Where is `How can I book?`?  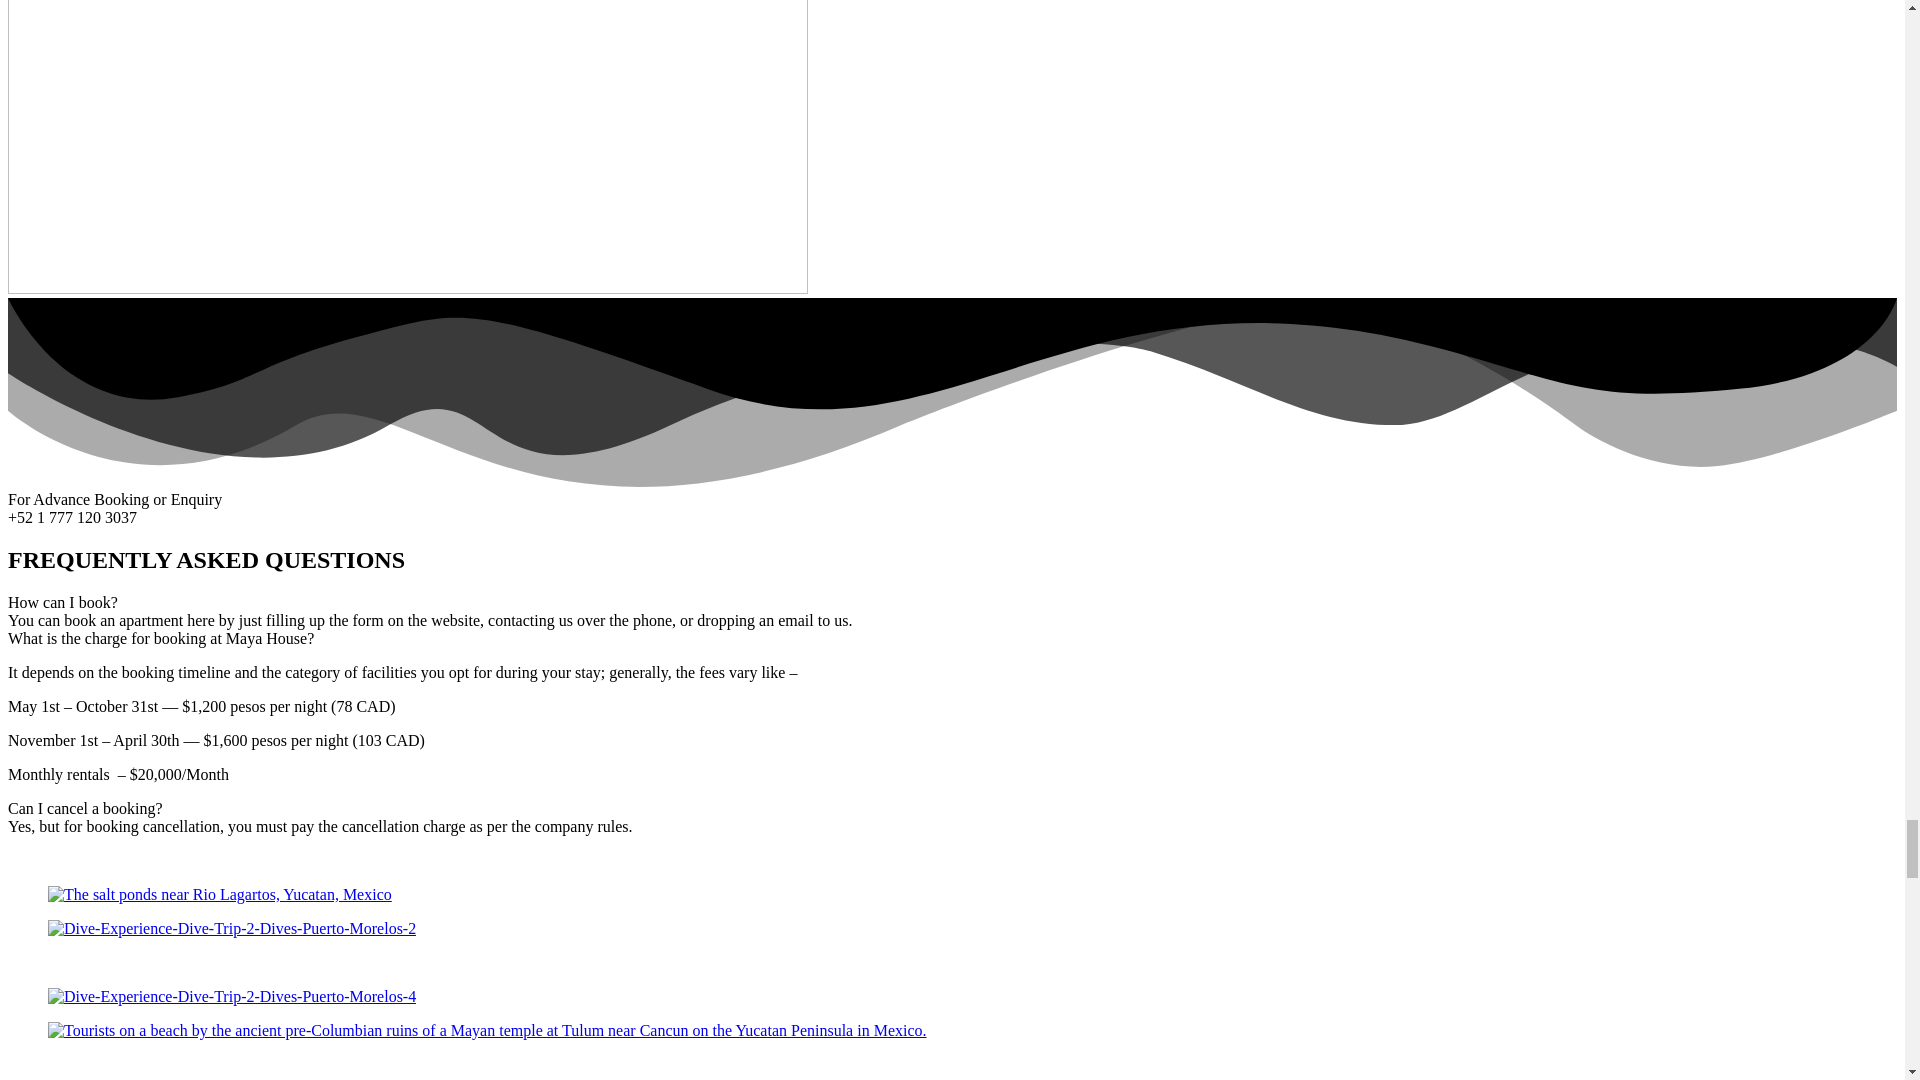 How can I book? is located at coordinates (62, 602).